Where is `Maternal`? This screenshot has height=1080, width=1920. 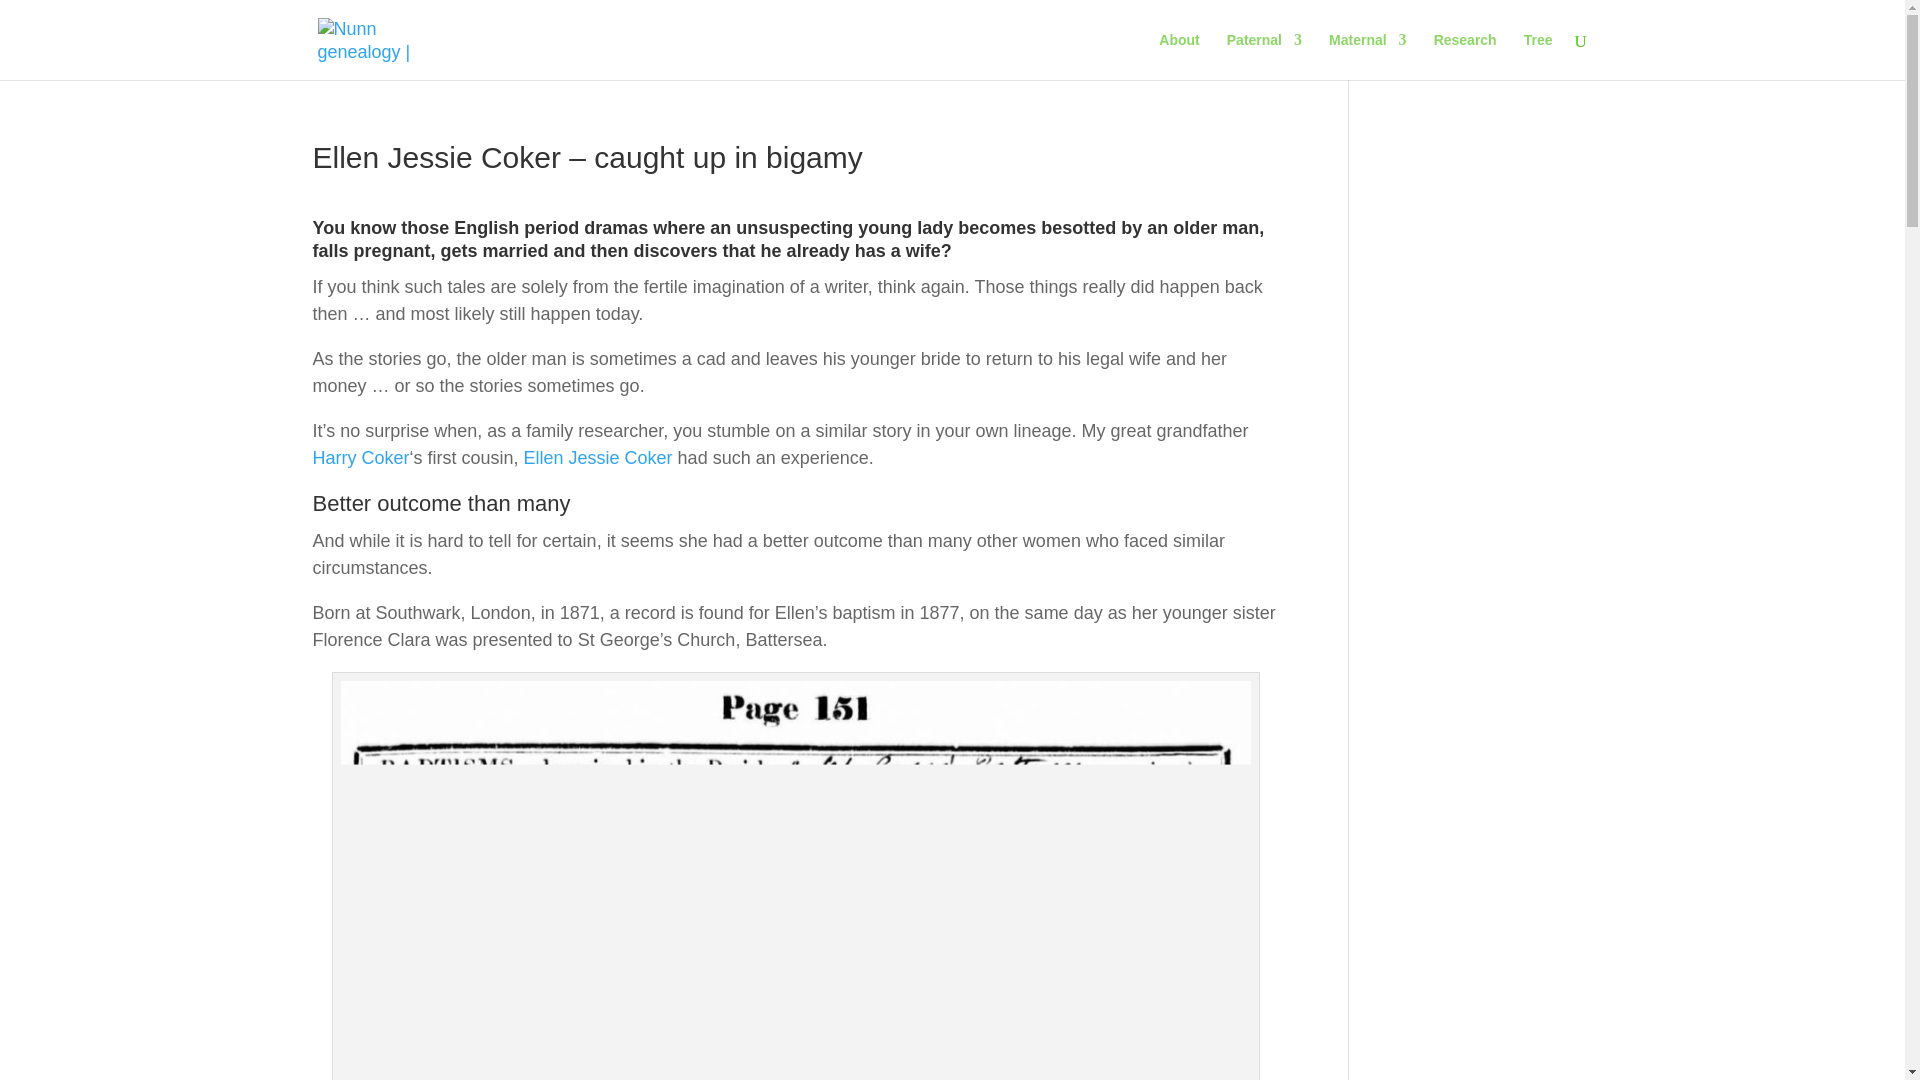
Maternal is located at coordinates (1368, 56).